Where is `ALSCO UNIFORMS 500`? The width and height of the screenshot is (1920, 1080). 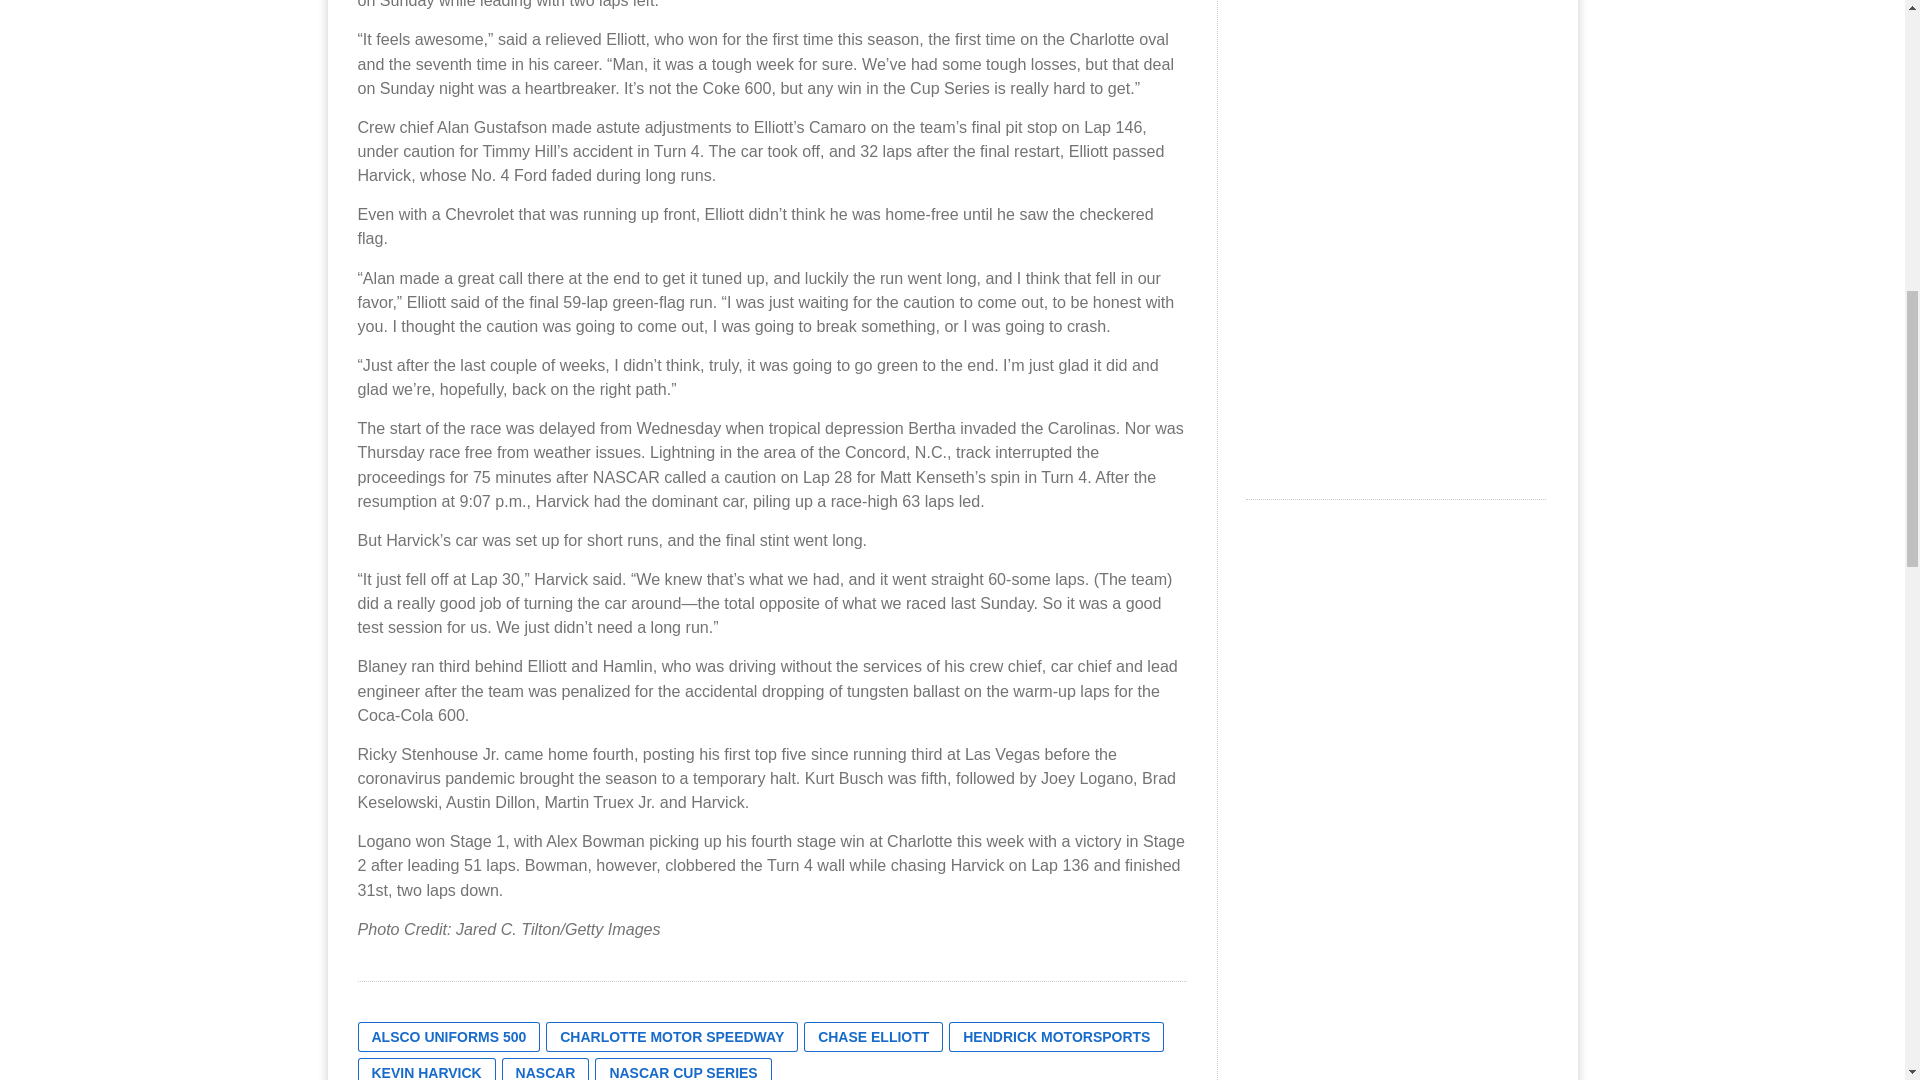 ALSCO UNIFORMS 500 is located at coordinates (449, 1036).